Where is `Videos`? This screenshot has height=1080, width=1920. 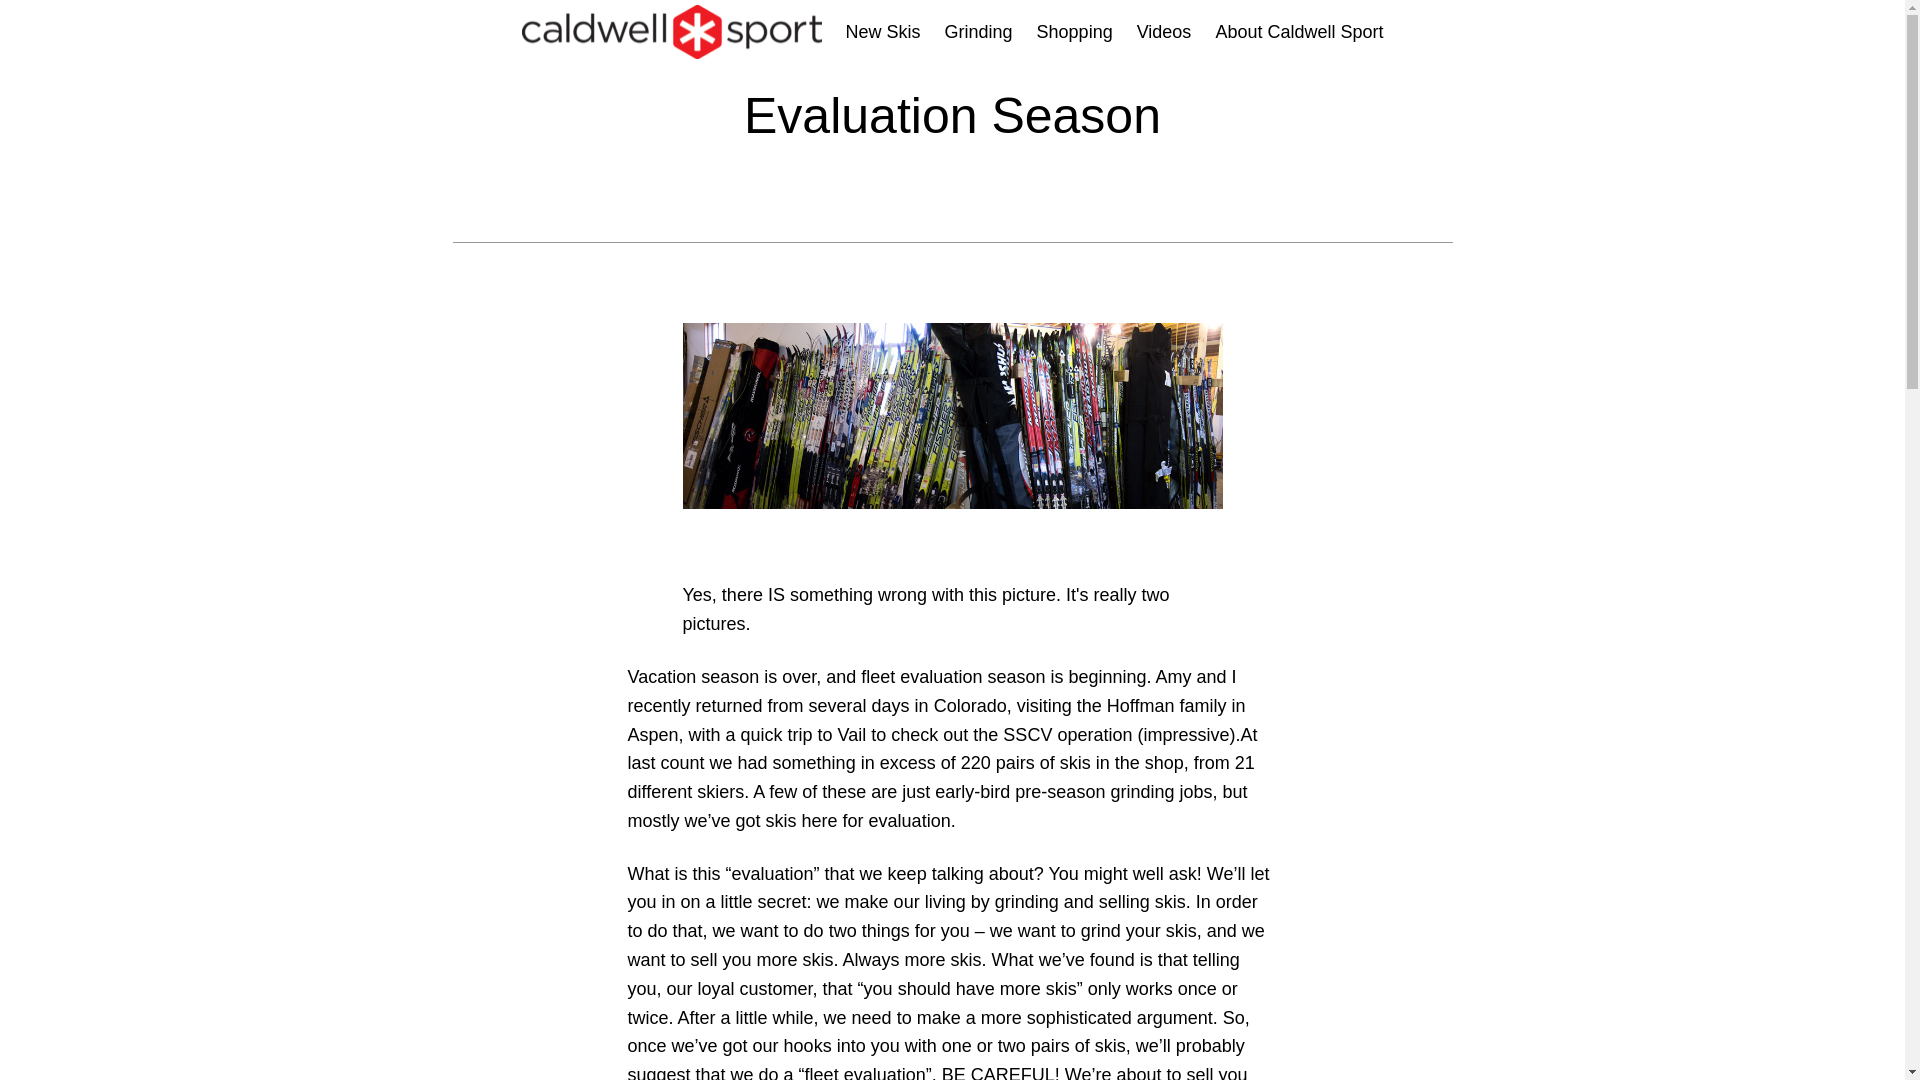 Videos is located at coordinates (1164, 32).